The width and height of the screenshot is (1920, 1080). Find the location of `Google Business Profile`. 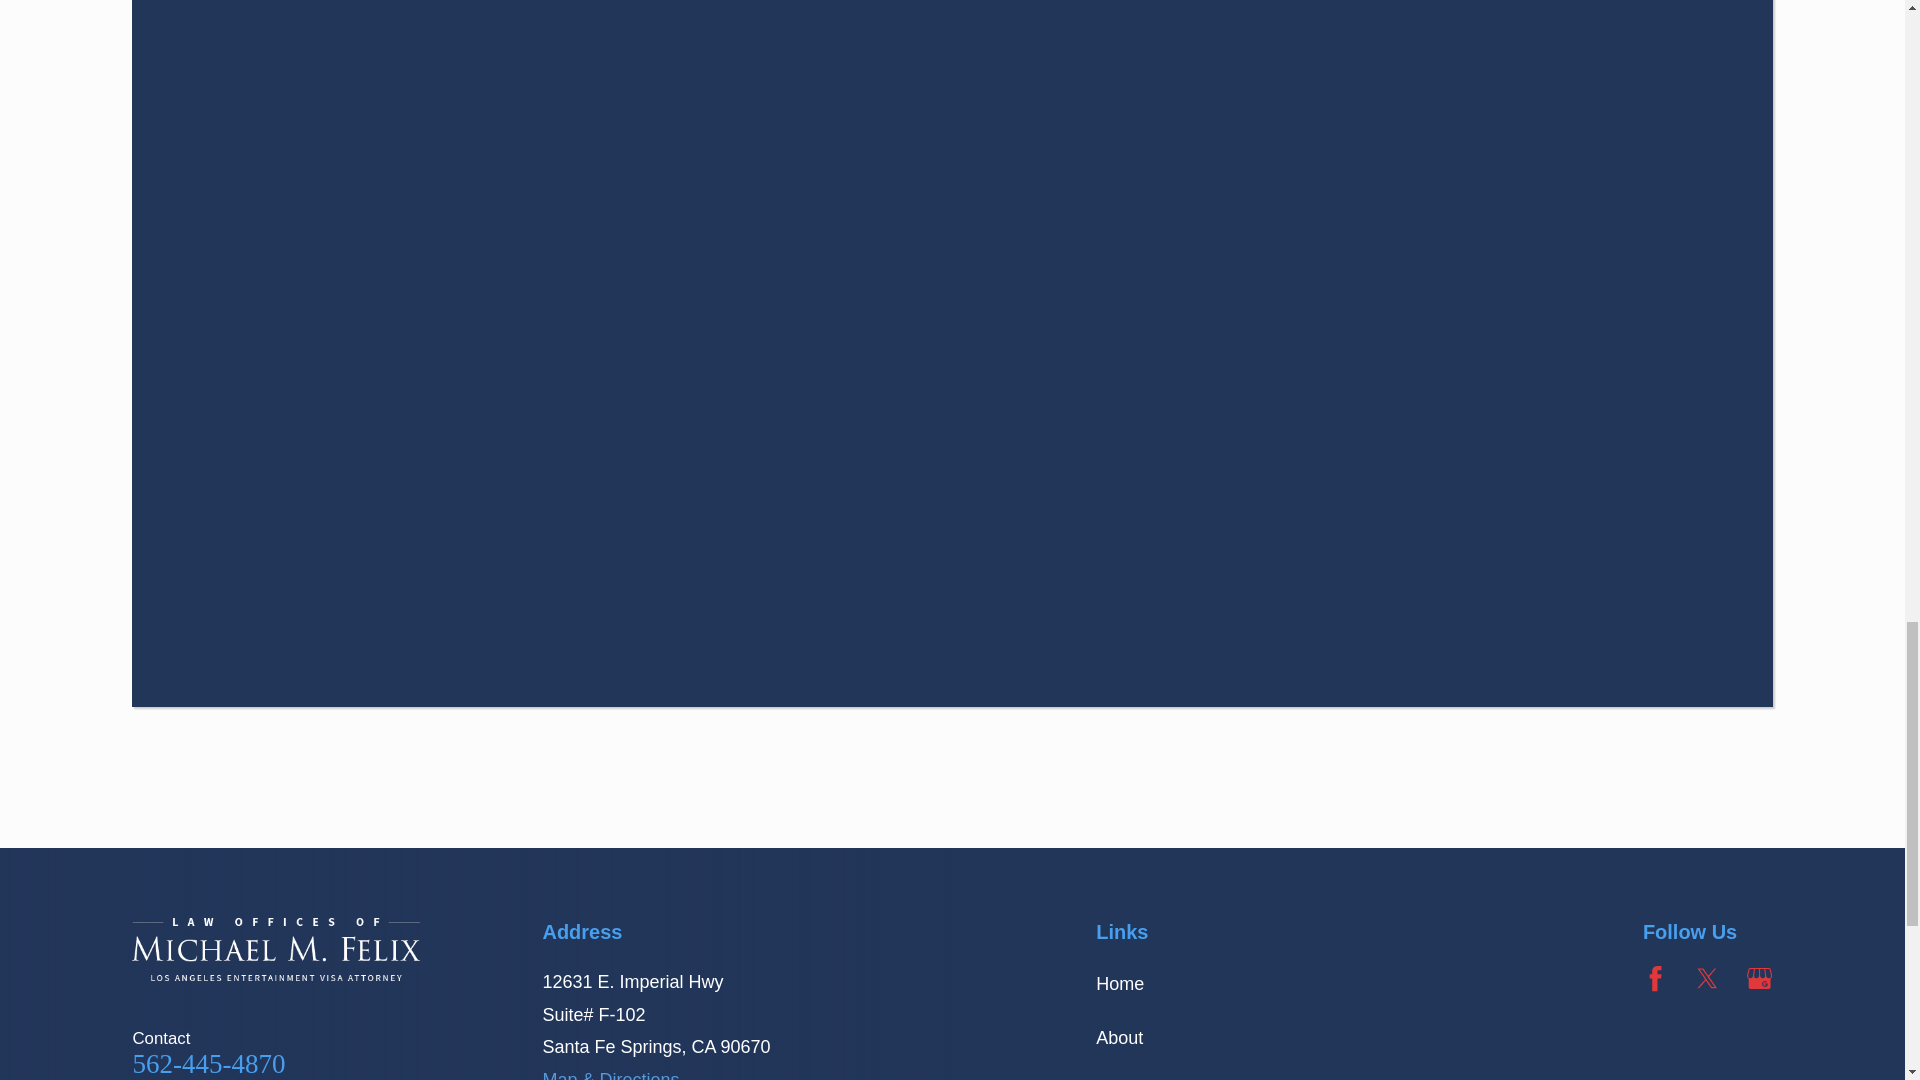

Google Business Profile is located at coordinates (1760, 978).